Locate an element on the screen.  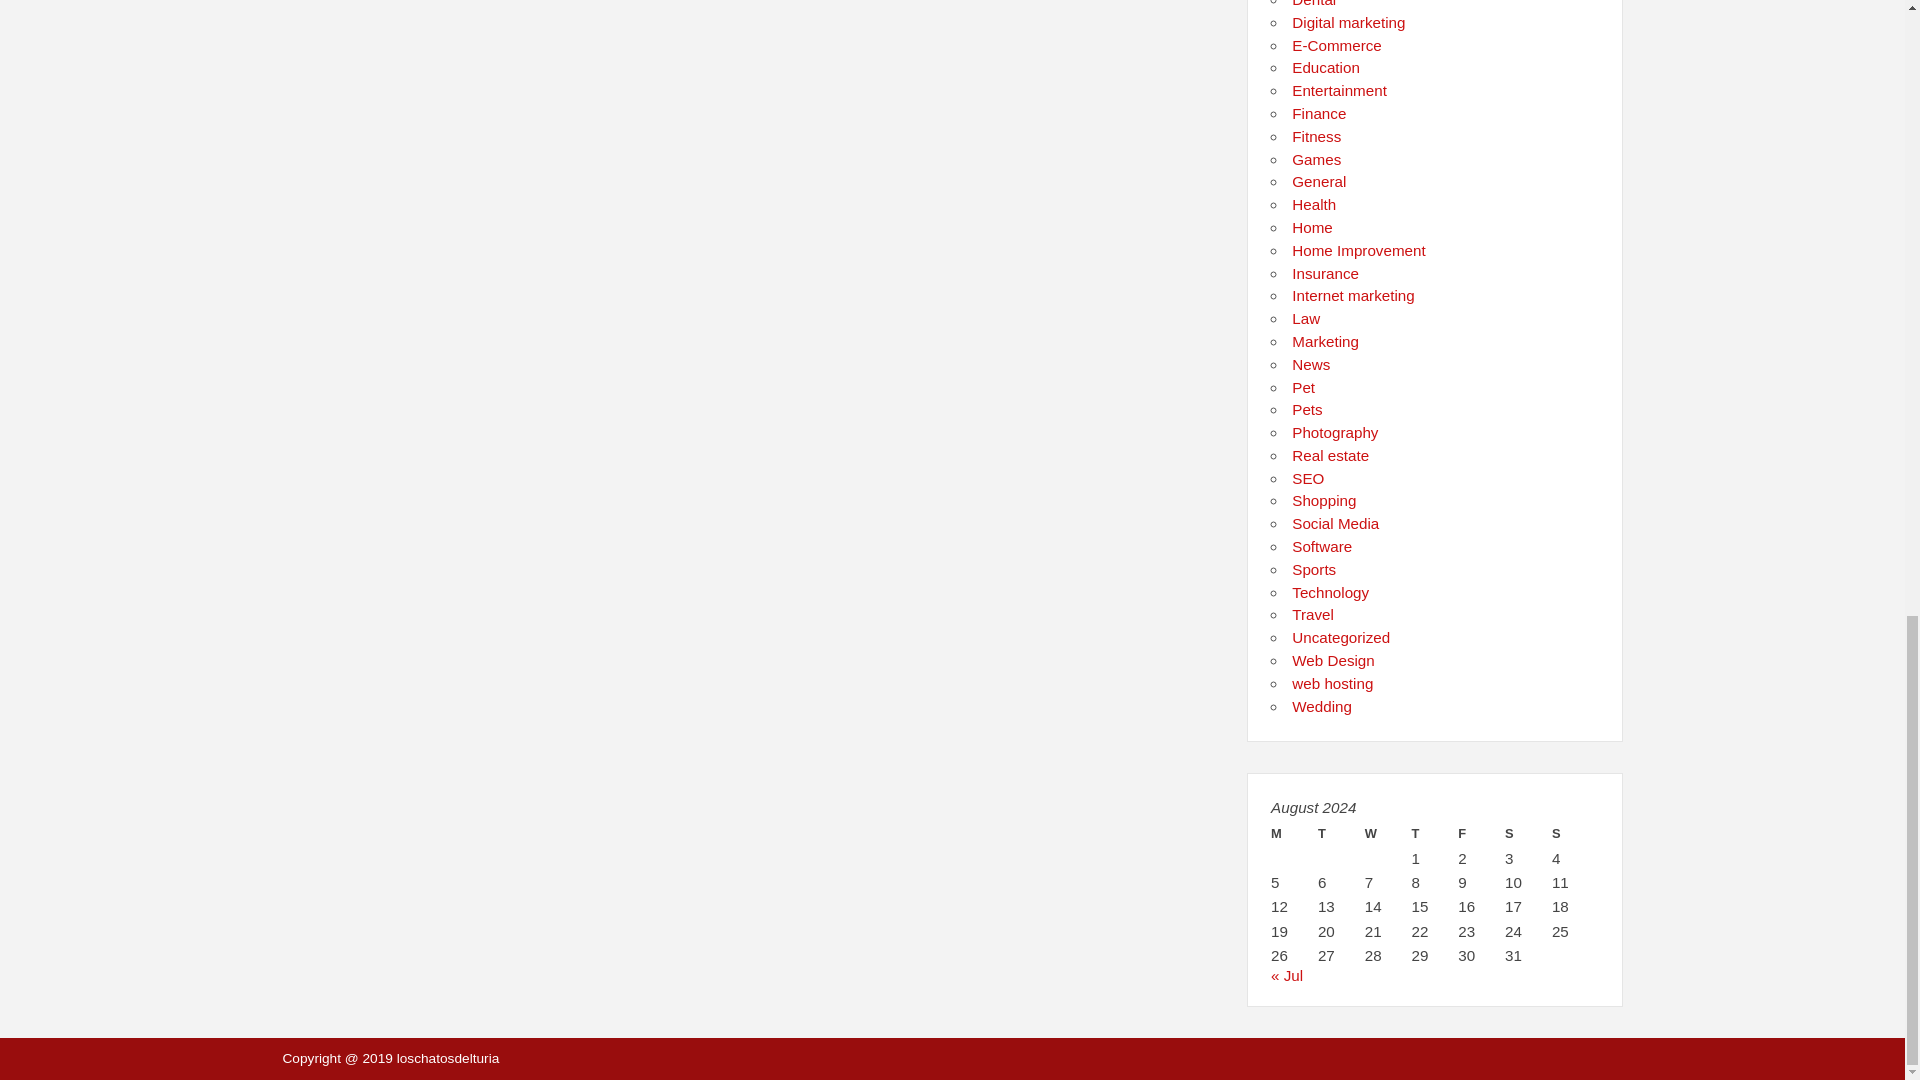
Wednesday is located at coordinates (1388, 833).